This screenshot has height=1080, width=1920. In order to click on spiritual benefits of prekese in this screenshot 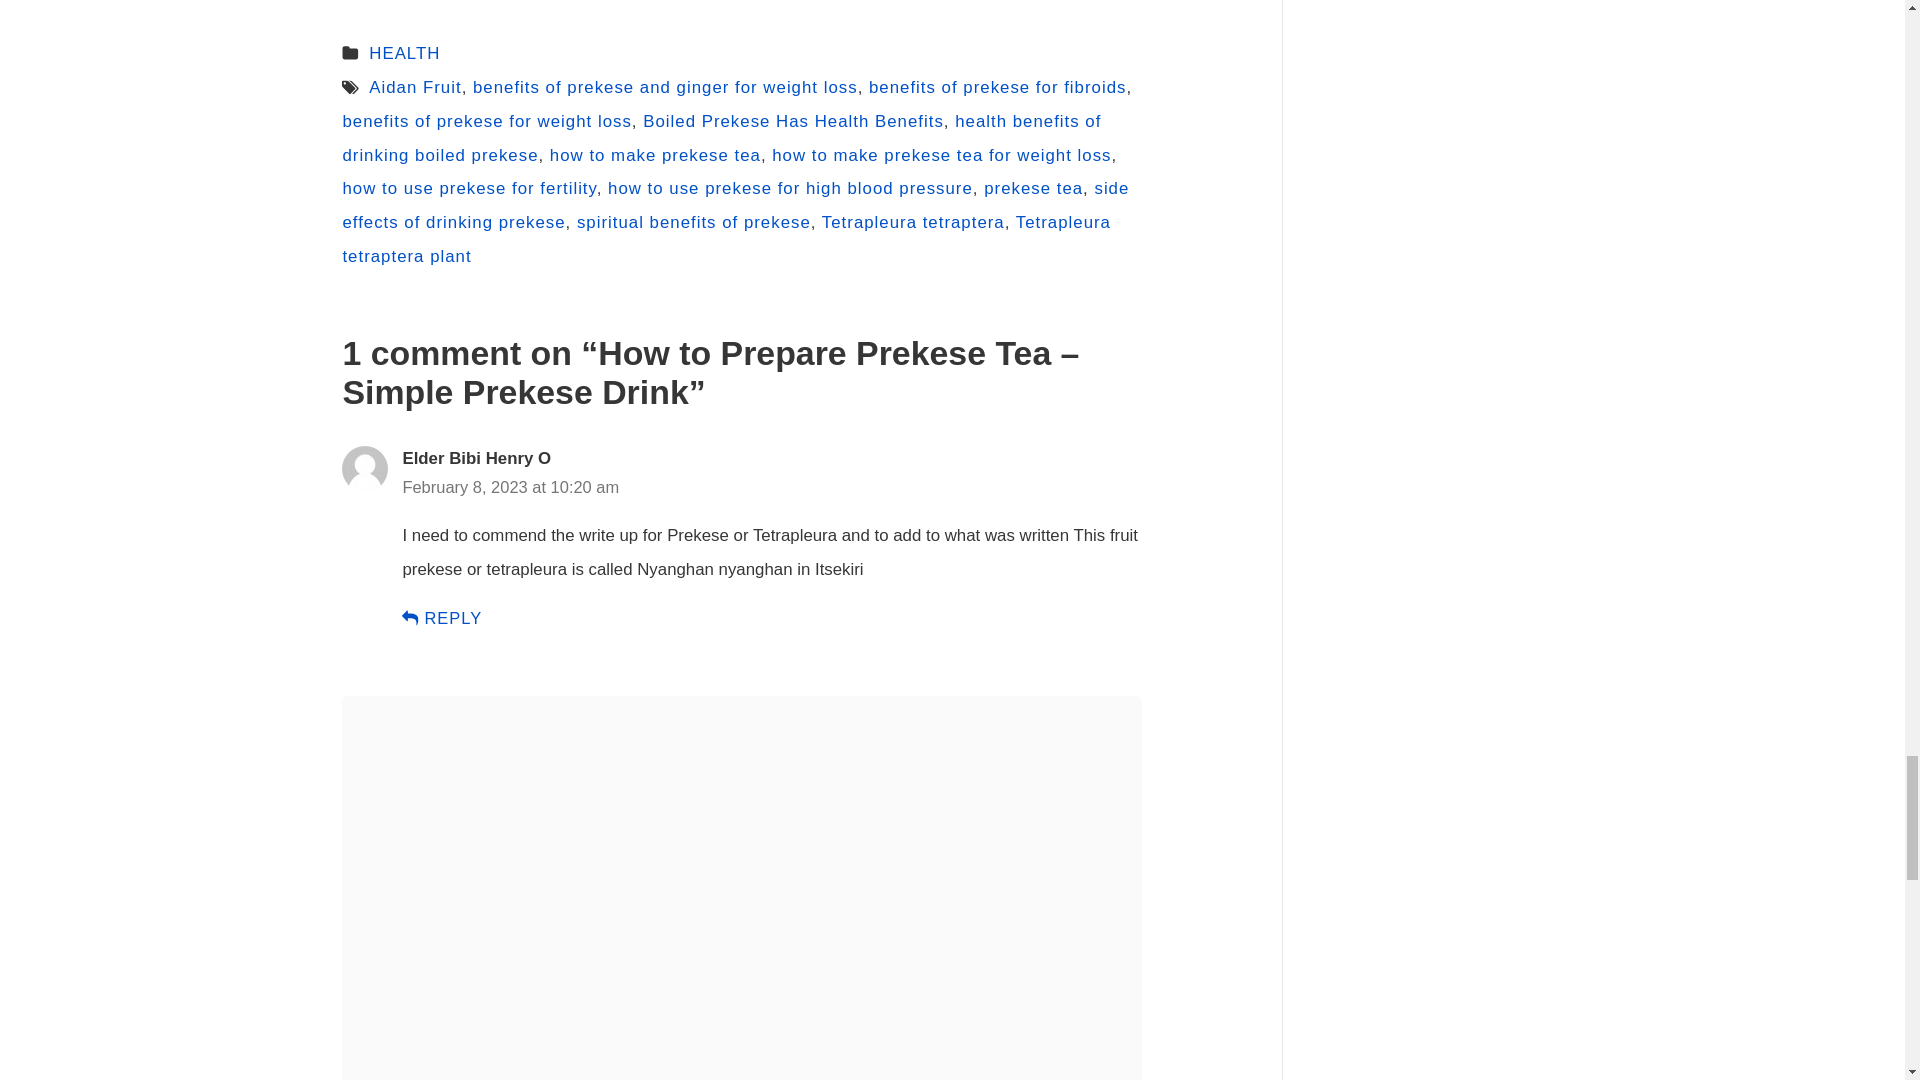, I will do `click(694, 222)`.